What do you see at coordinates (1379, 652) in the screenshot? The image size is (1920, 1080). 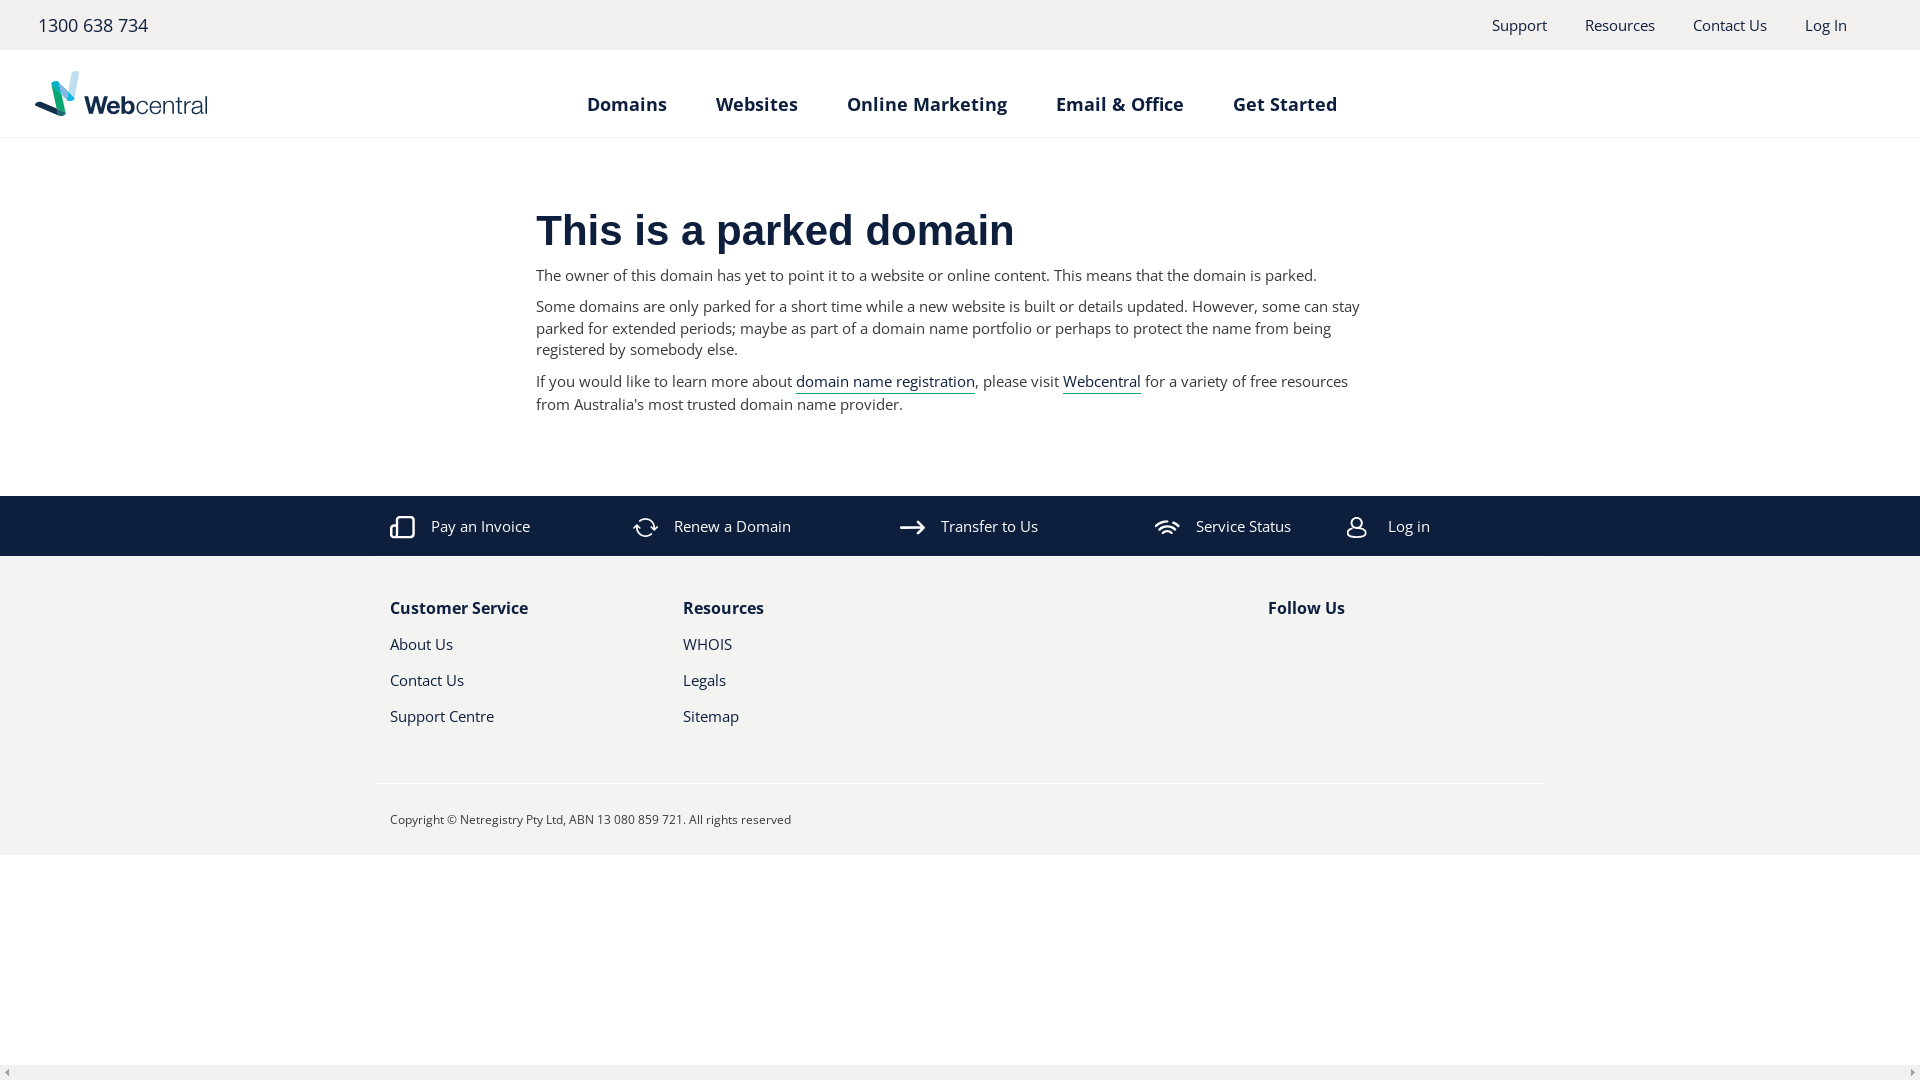 I see `RSS` at bounding box center [1379, 652].